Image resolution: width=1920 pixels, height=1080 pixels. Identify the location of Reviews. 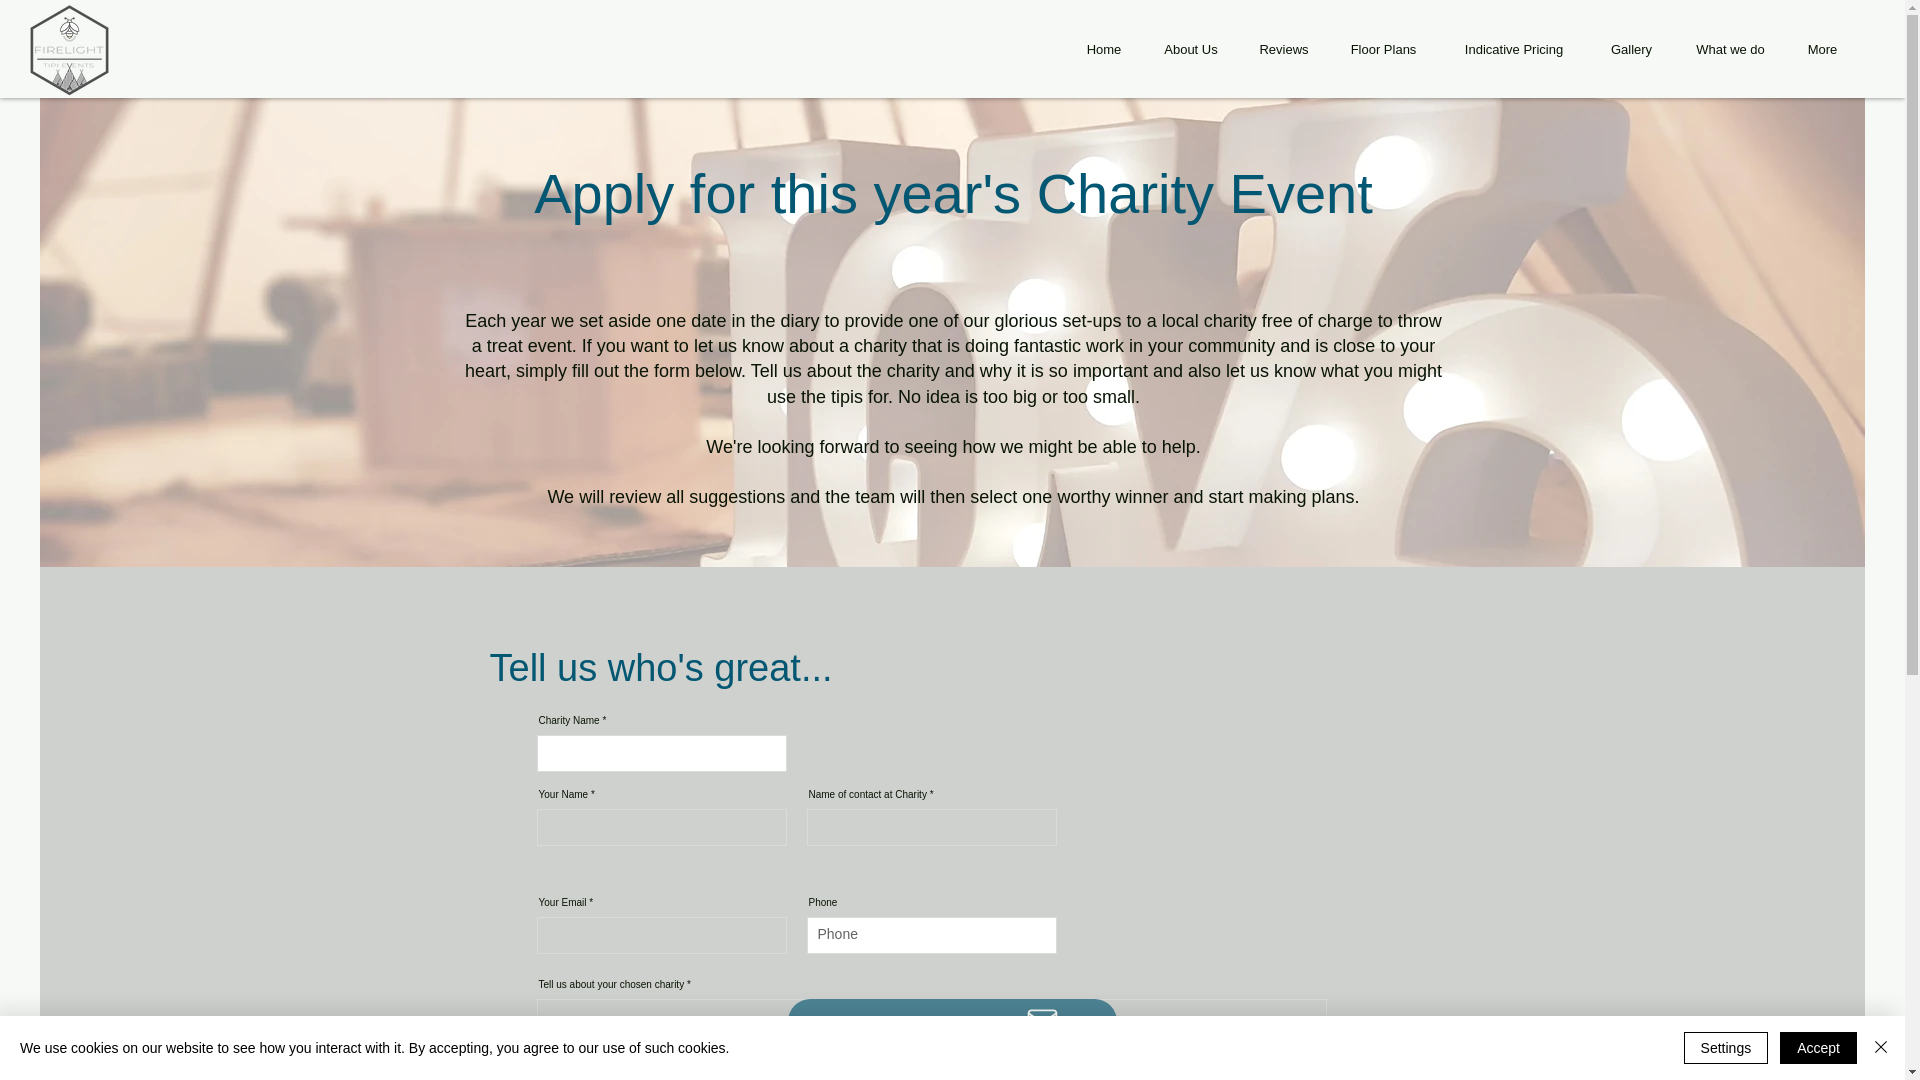
(1283, 49).